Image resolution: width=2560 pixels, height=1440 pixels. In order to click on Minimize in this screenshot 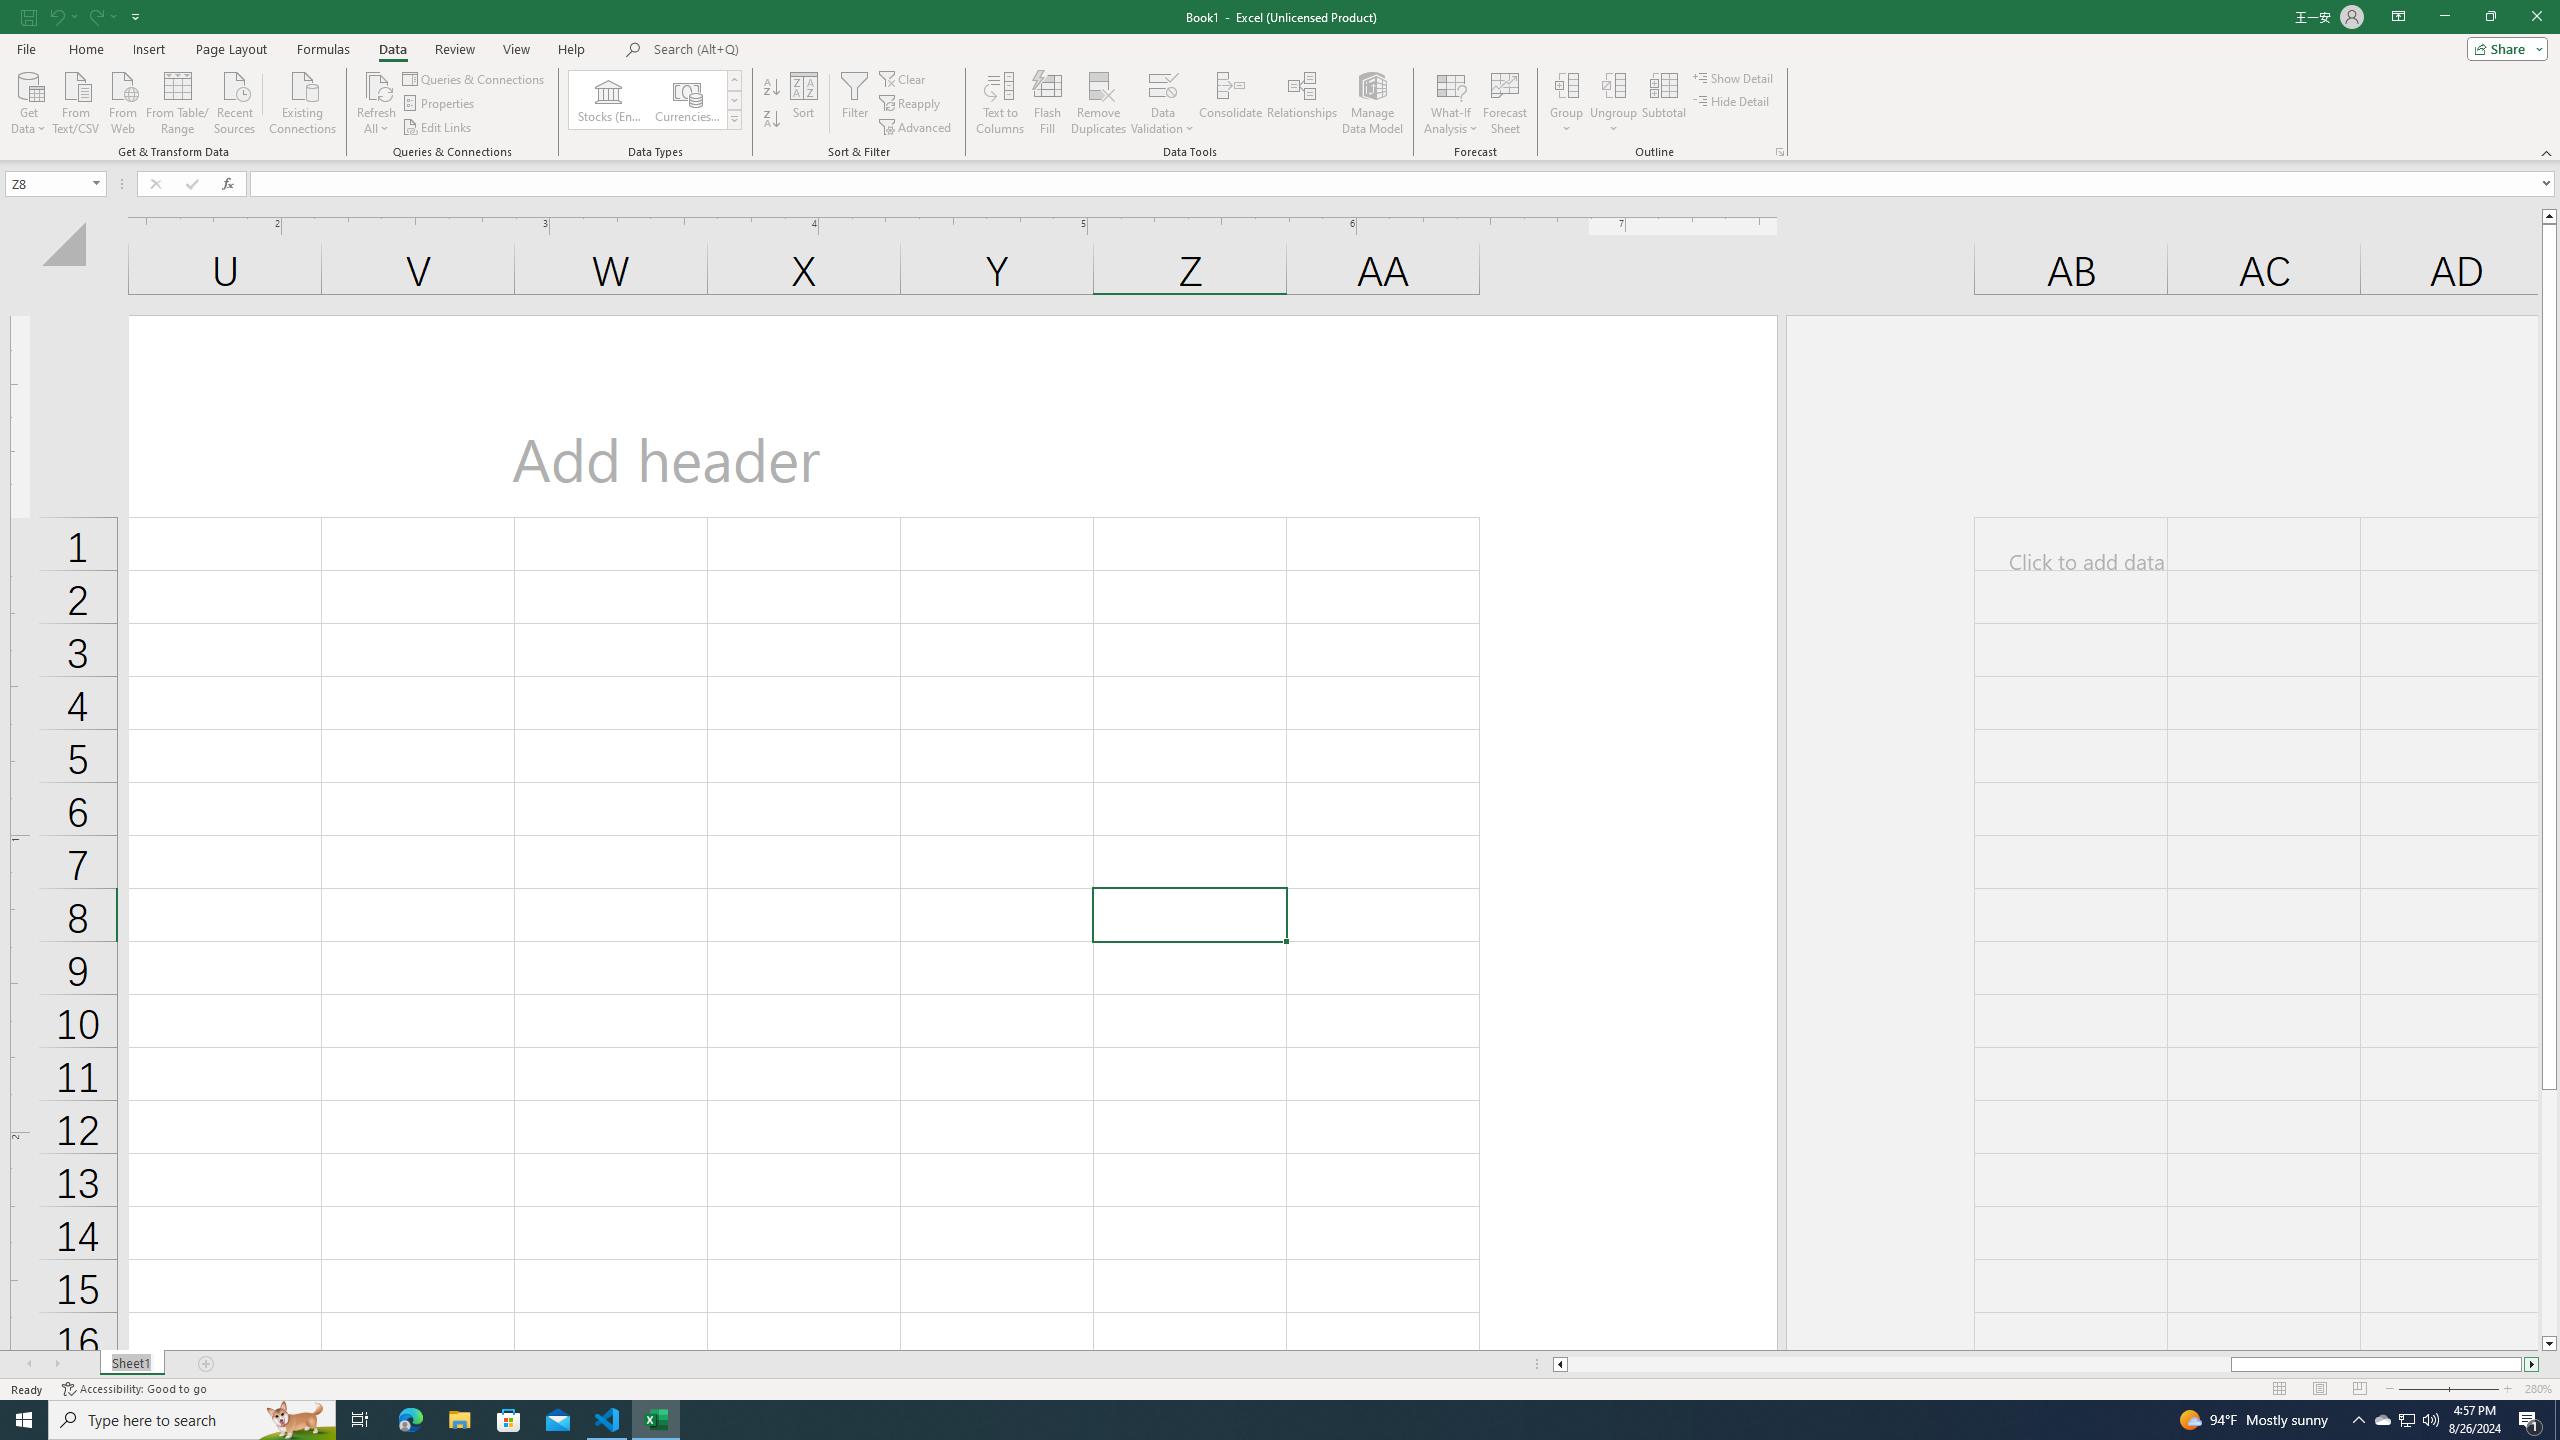, I will do `click(2444, 17)`.